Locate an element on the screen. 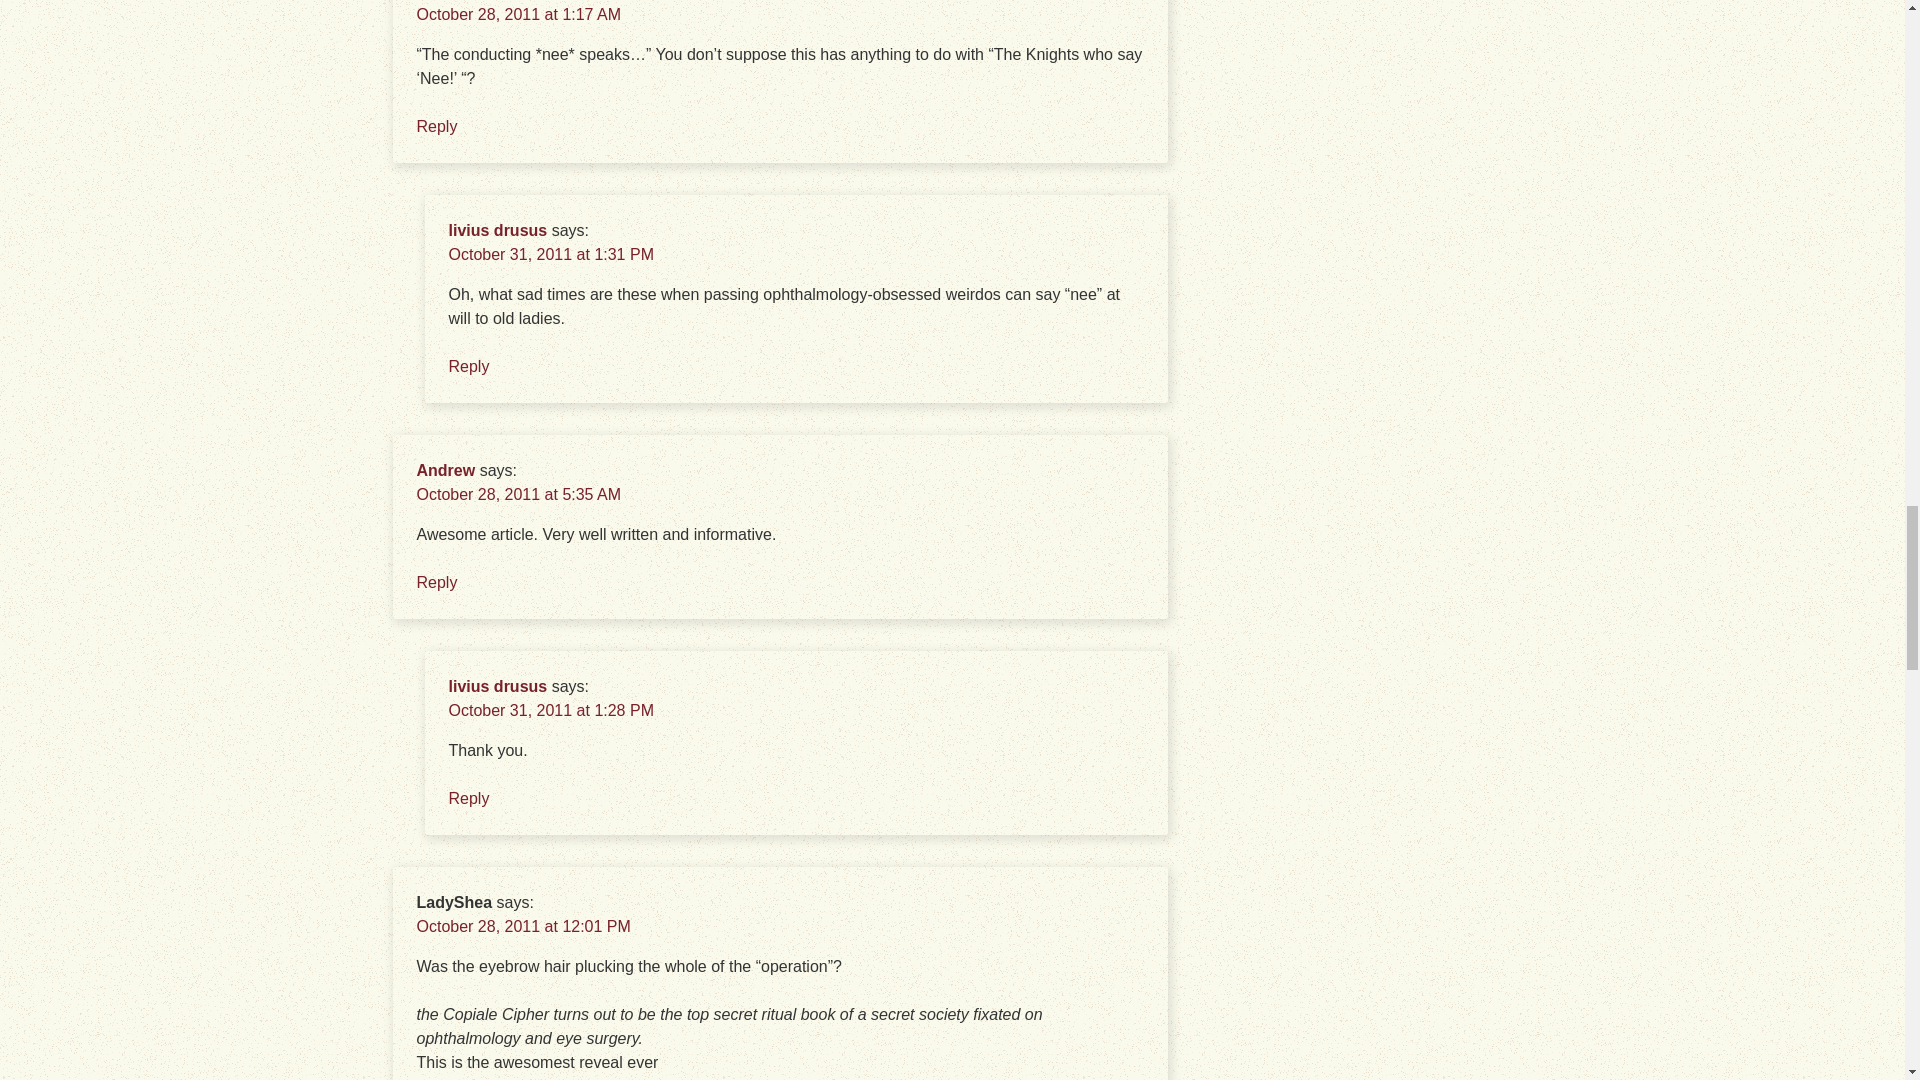 The image size is (1920, 1080). Reply is located at coordinates (436, 126).